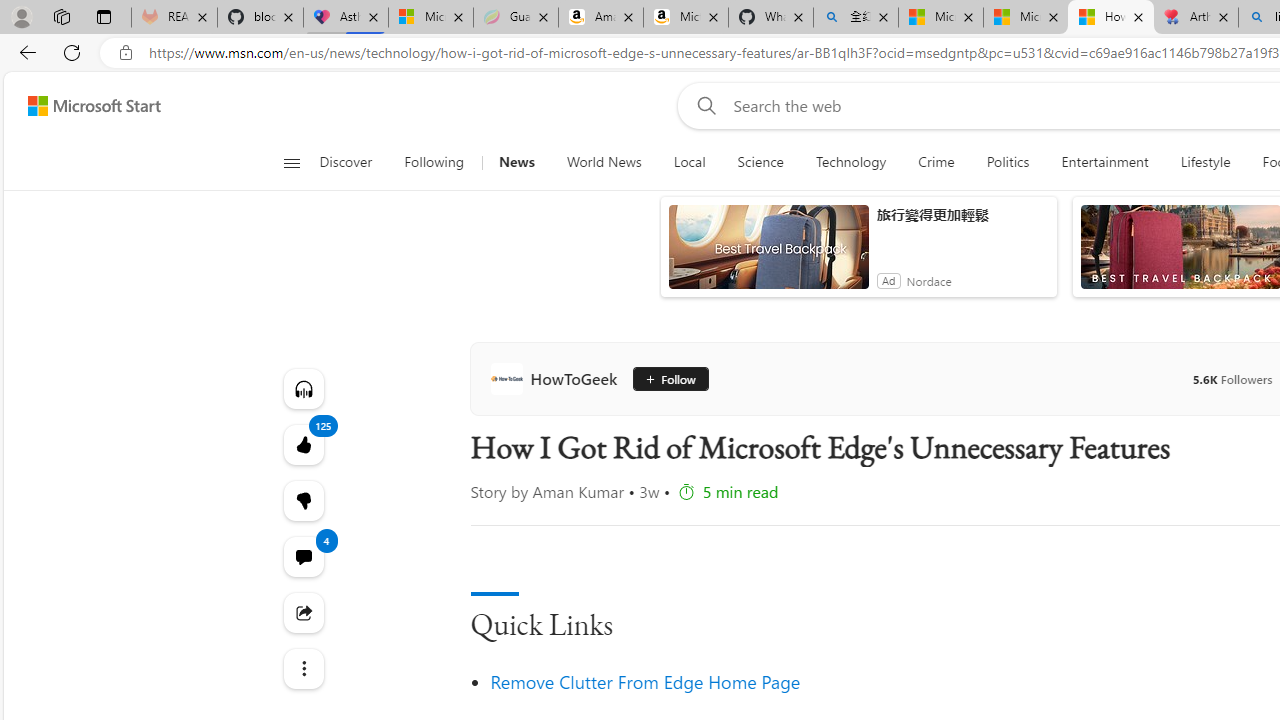  Describe the element at coordinates (888, 280) in the screenshot. I see `Ad` at that location.